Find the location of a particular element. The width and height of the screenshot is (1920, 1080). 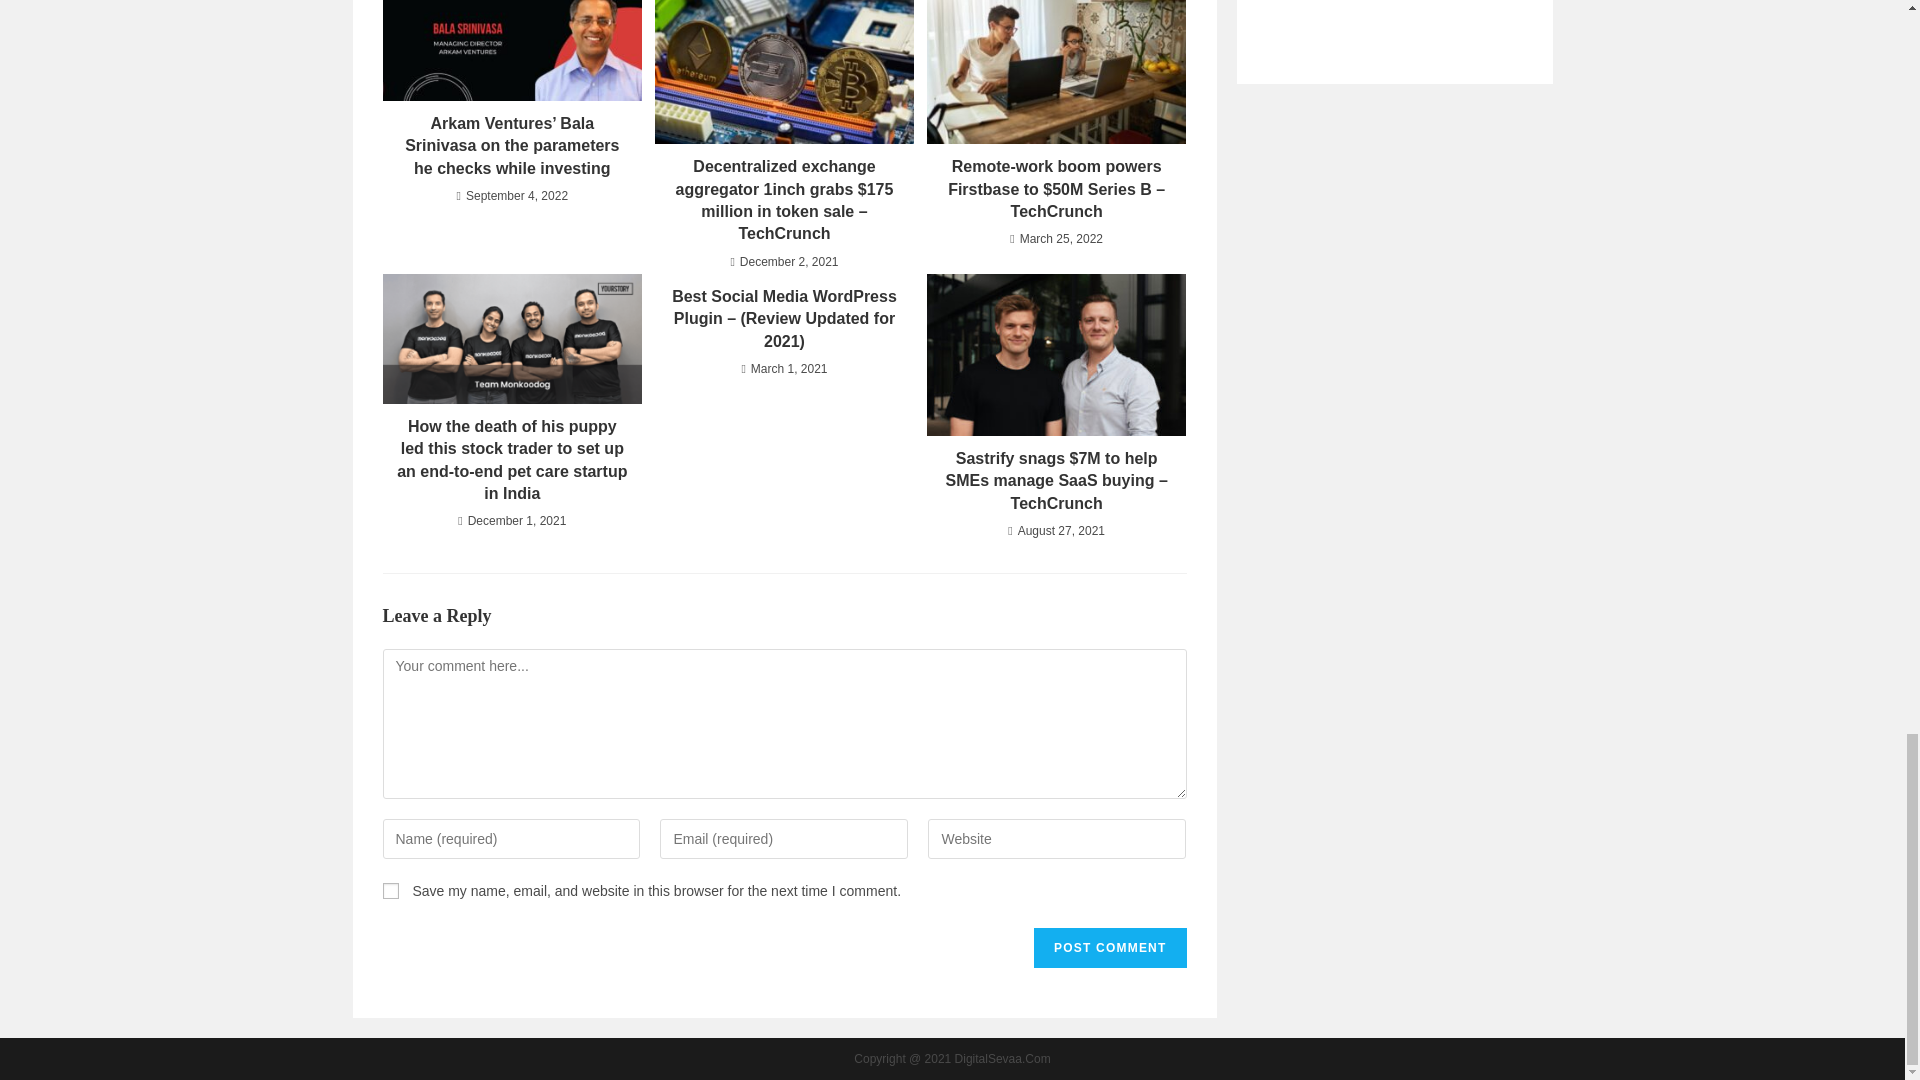

Post Comment is located at coordinates (1110, 947).